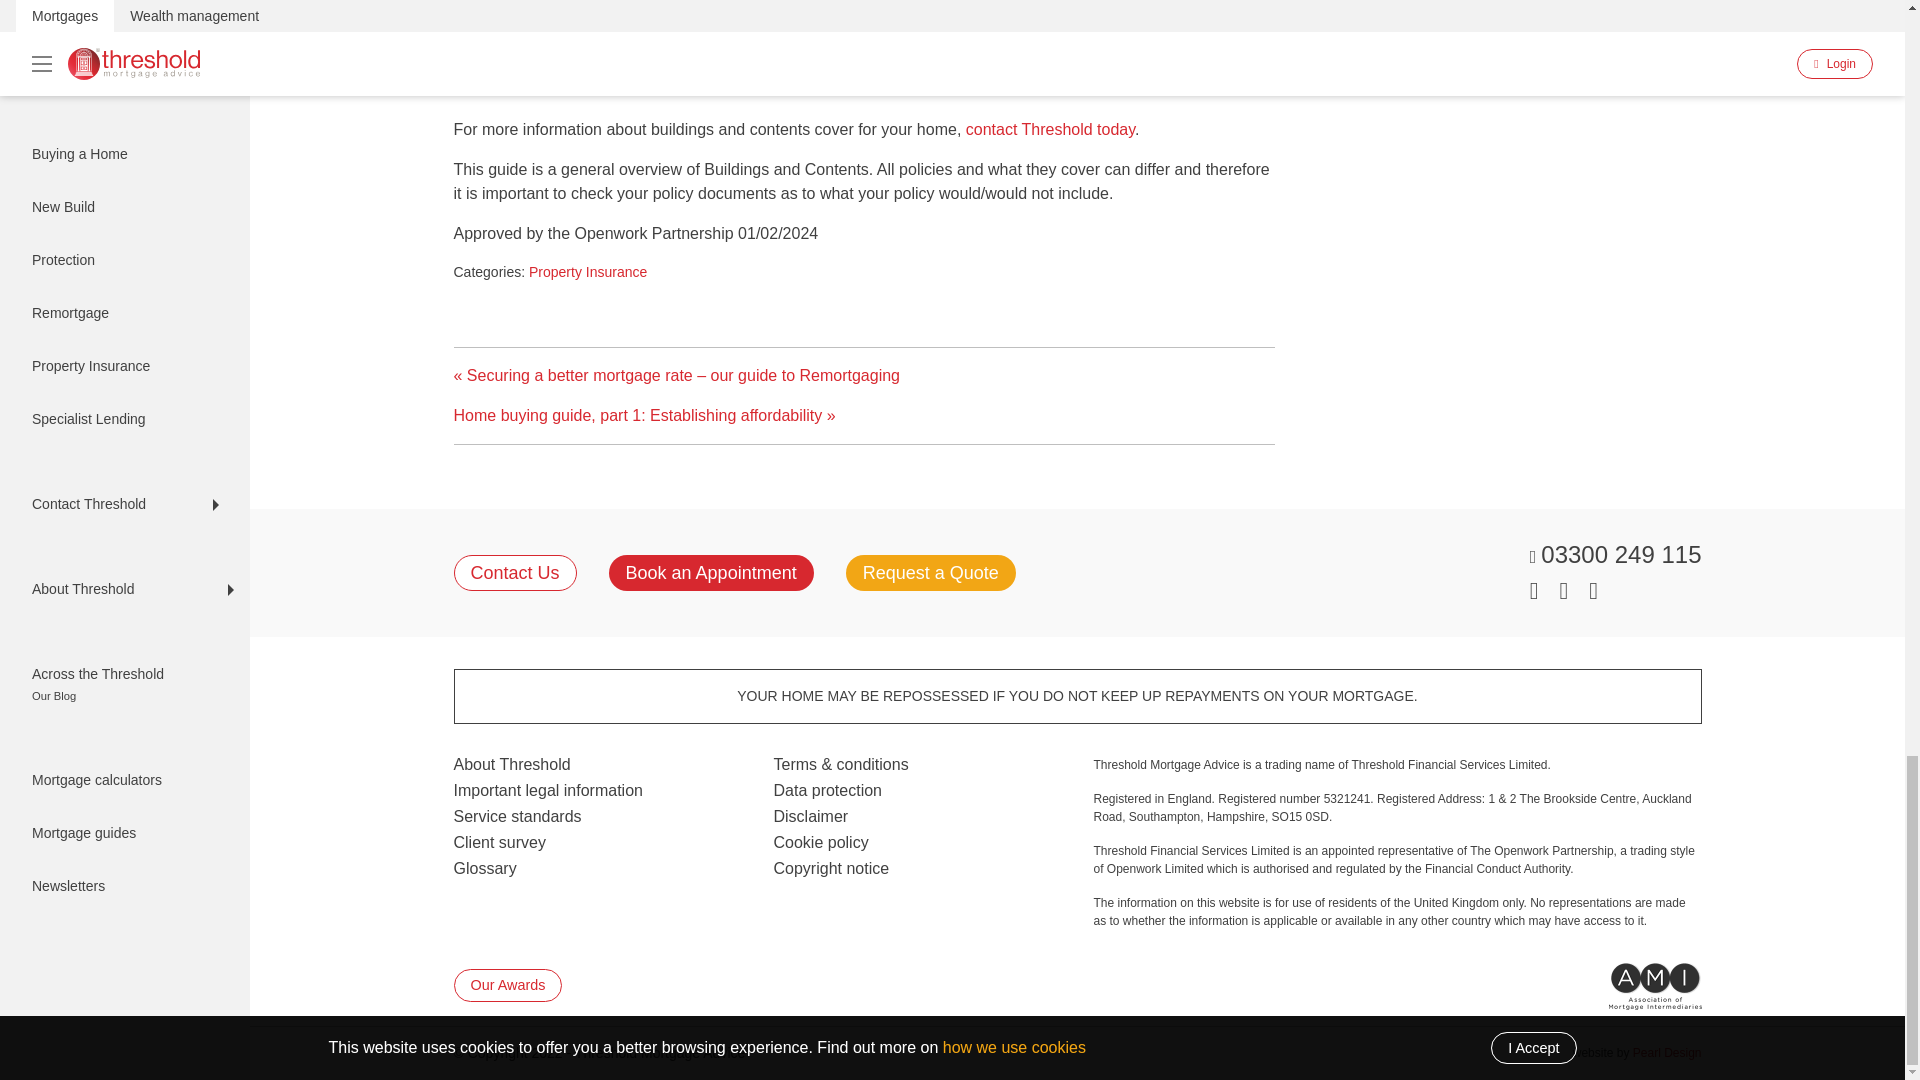 Image resolution: width=1920 pixels, height=1080 pixels. Describe the element at coordinates (588, 271) in the screenshot. I see `Property Insurance` at that location.